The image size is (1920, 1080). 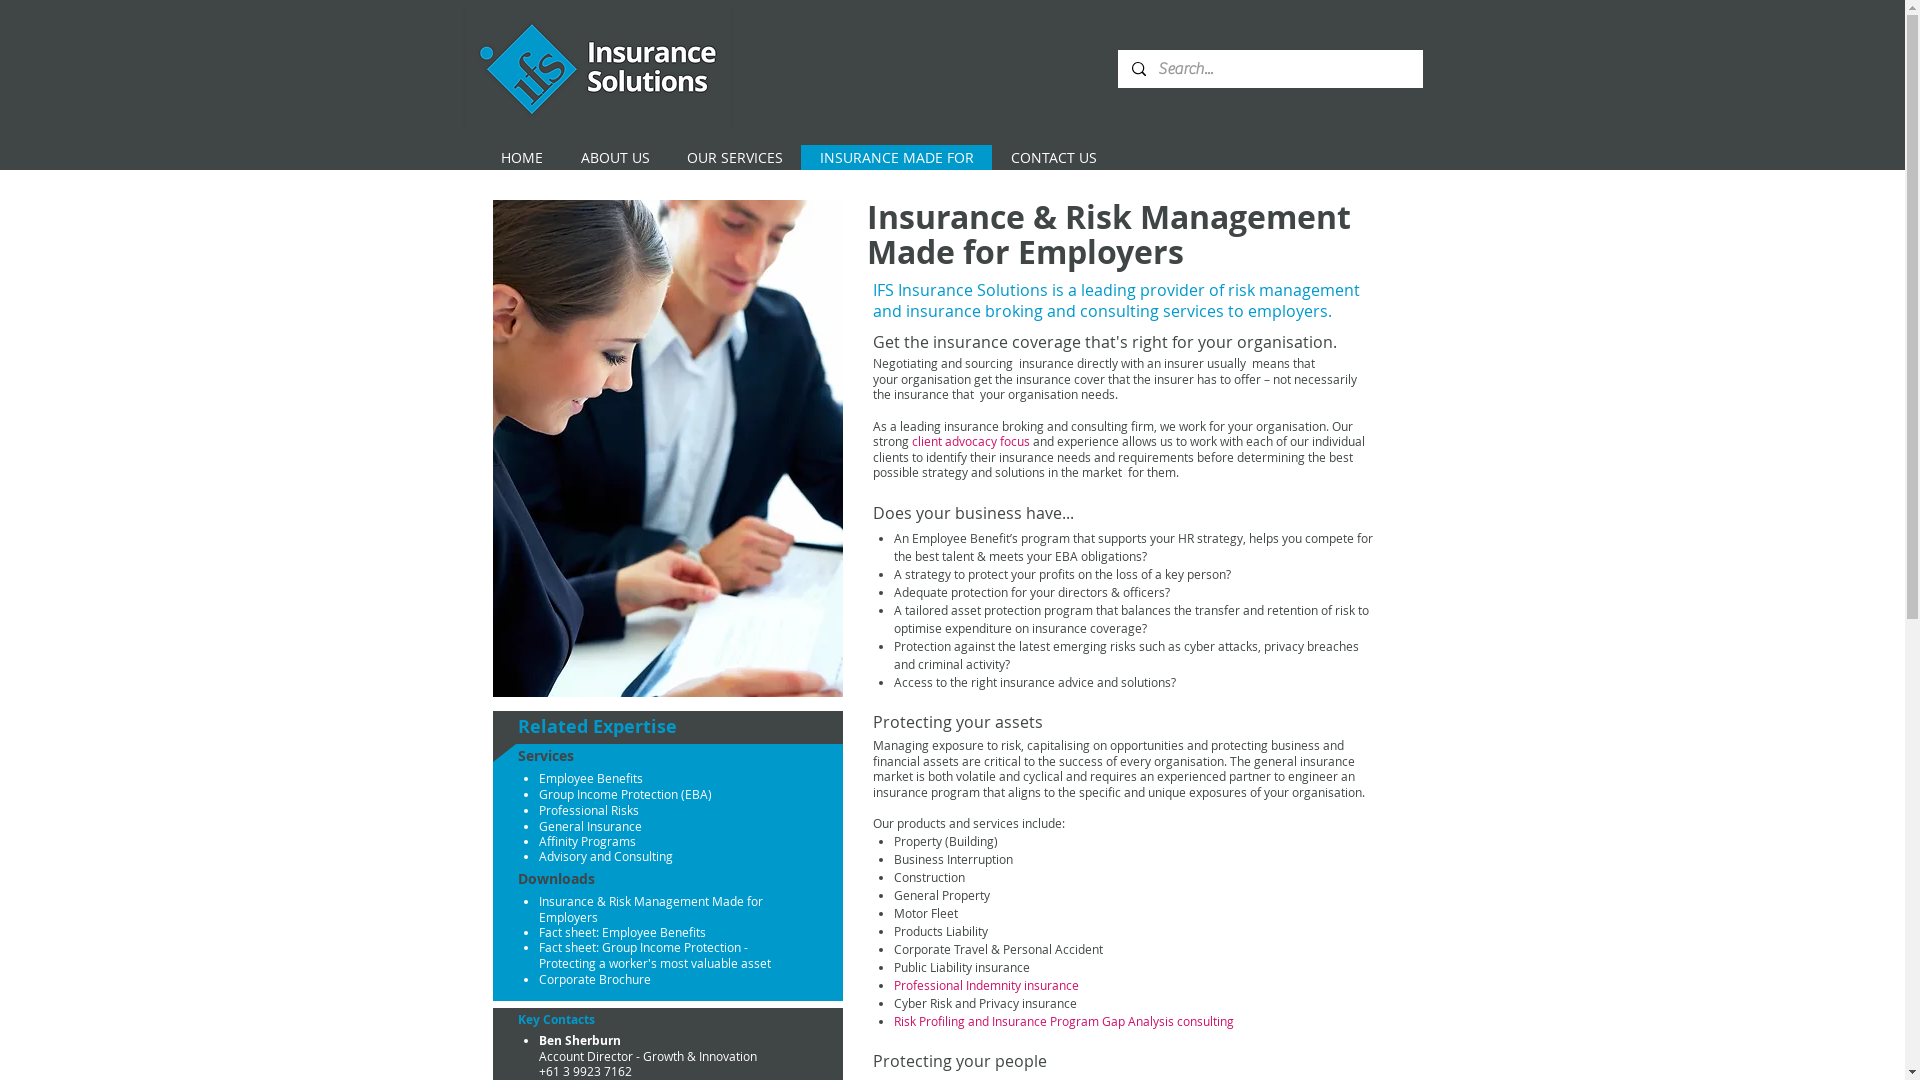 What do you see at coordinates (626, 794) in the screenshot?
I see `Group Income Protection (EBA)` at bounding box center [626, 794].